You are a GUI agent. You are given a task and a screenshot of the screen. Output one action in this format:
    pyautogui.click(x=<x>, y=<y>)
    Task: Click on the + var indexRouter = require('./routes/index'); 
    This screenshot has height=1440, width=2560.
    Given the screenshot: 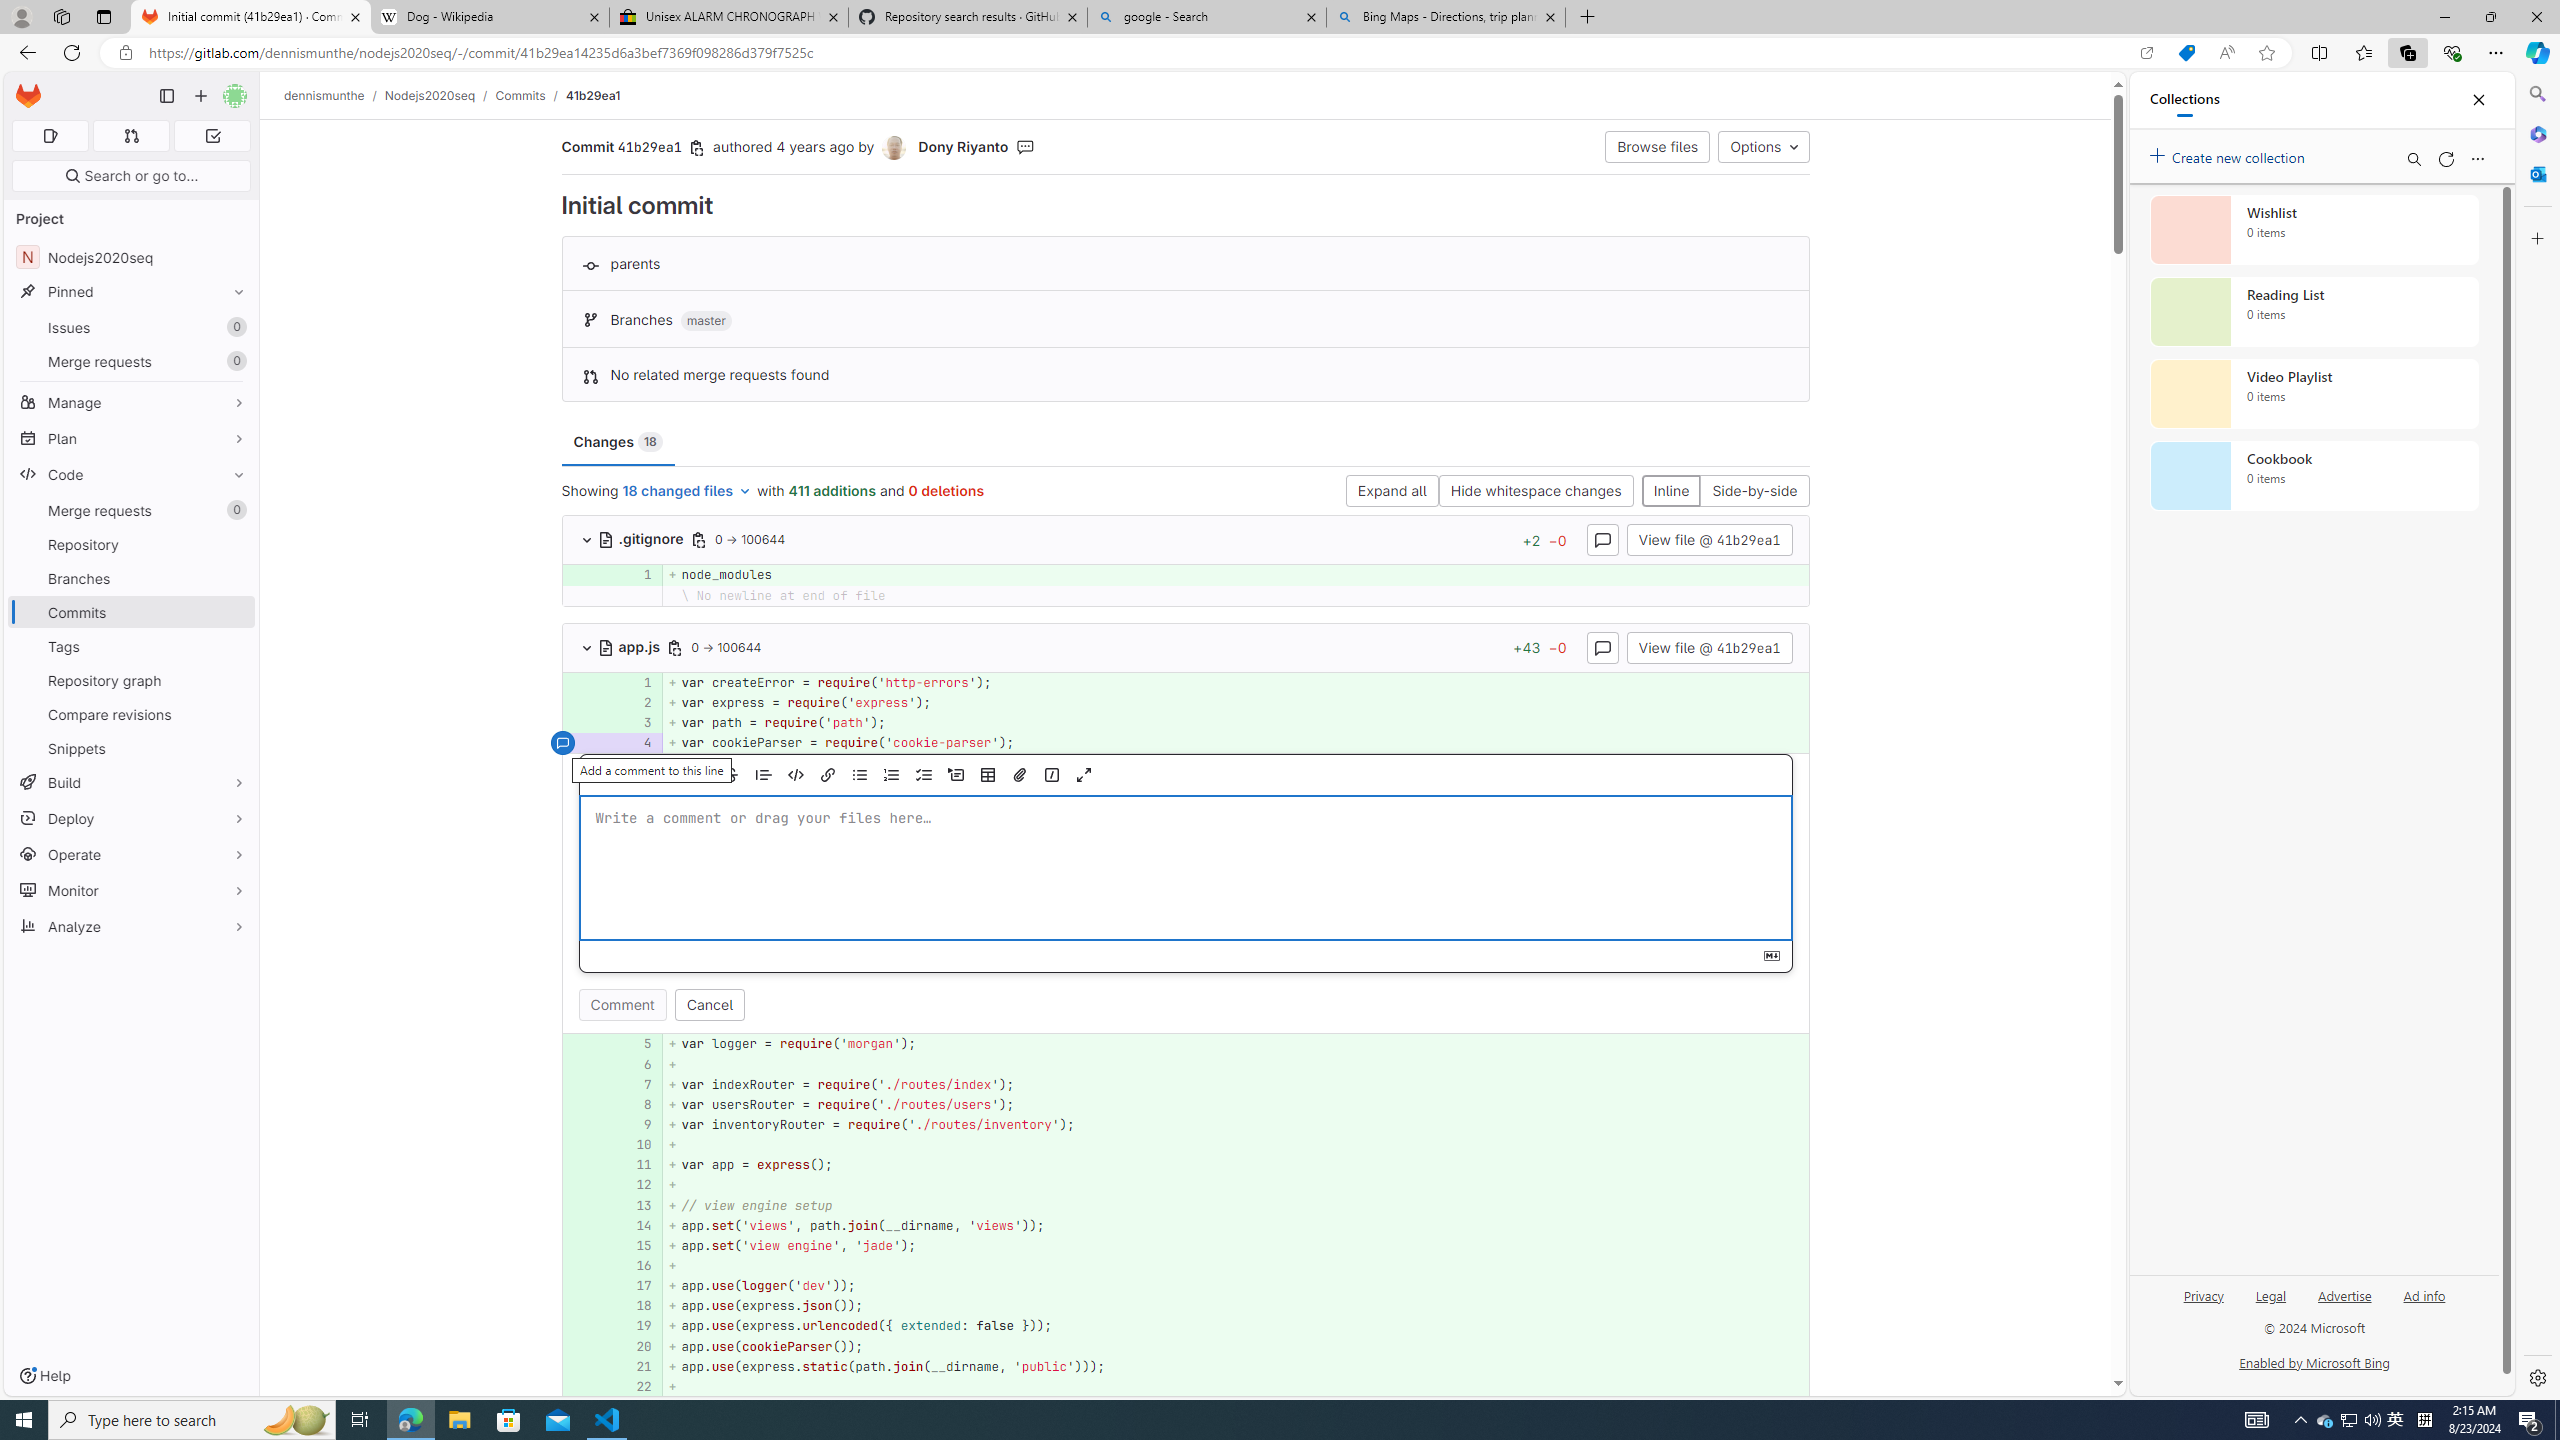 What is the action you would take?
    pyautogui.click(x=1236, y=1084)
    